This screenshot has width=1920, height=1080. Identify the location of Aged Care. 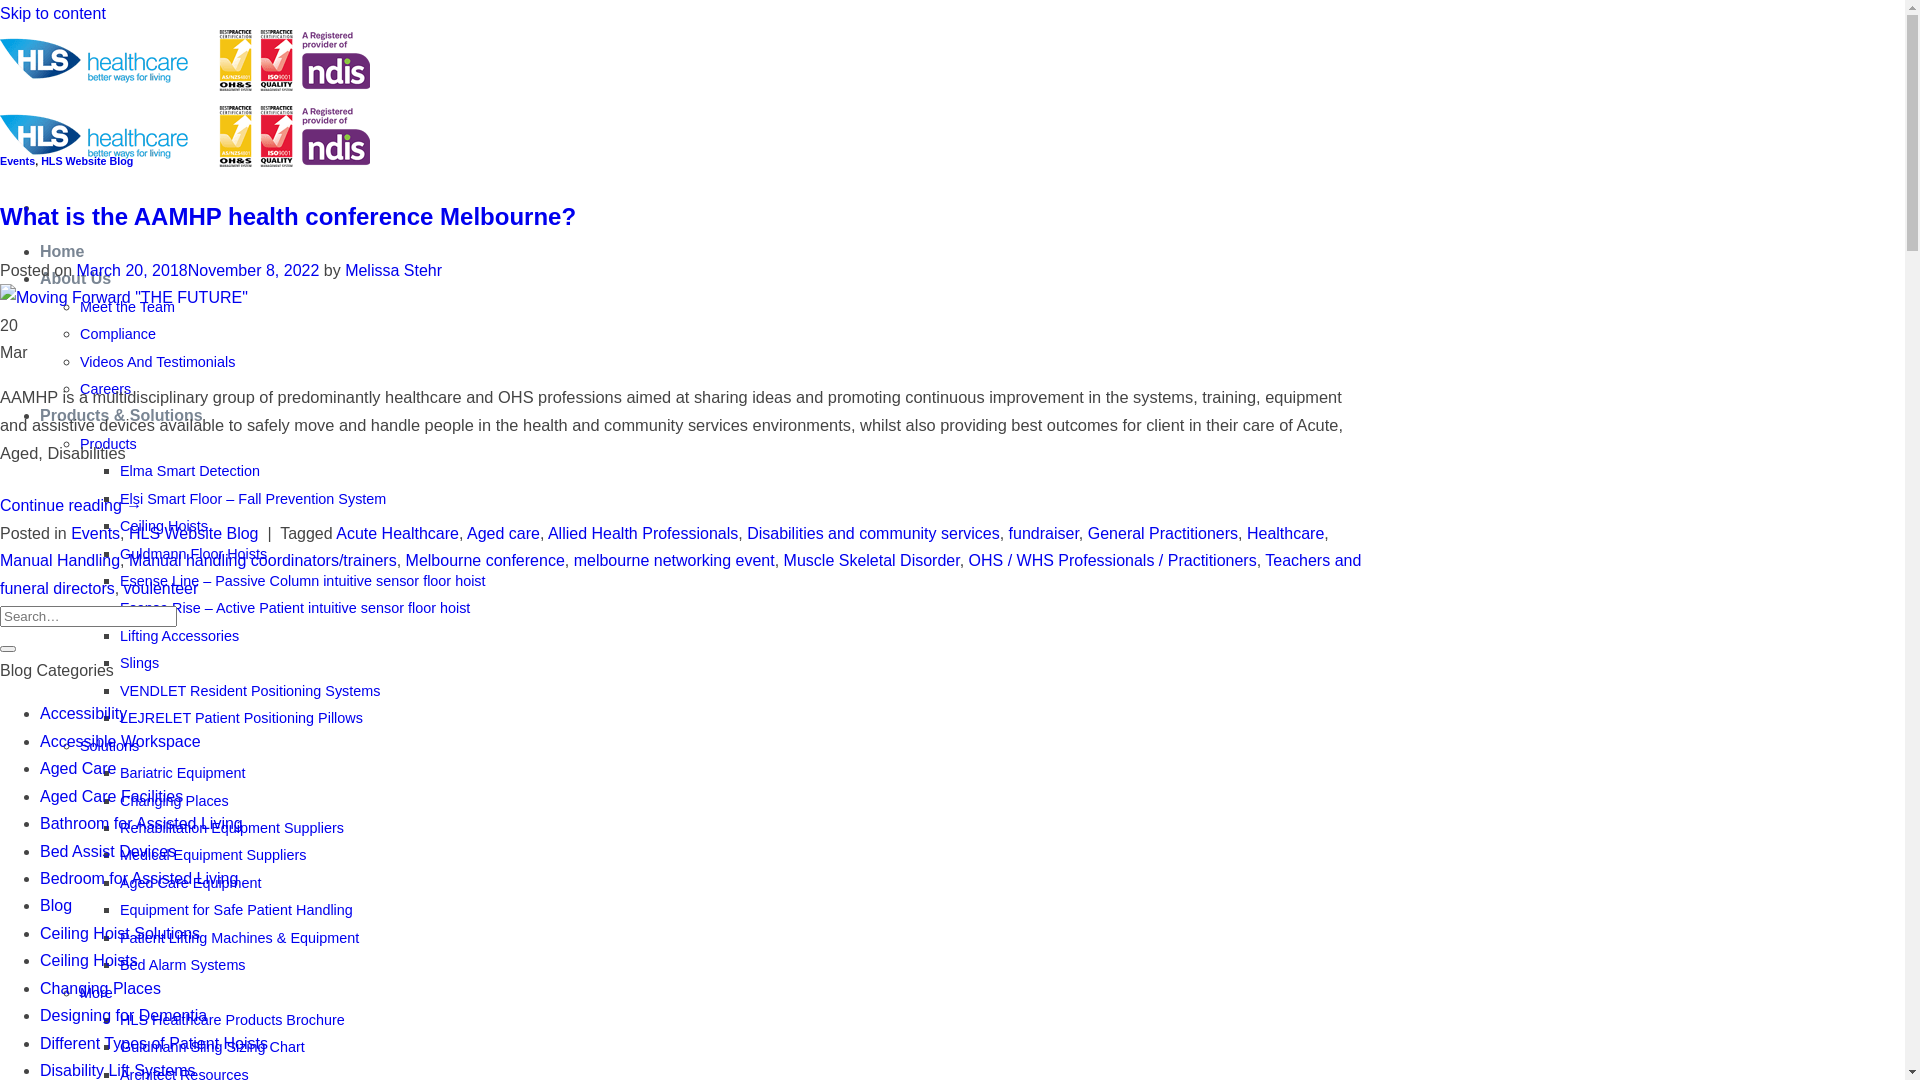
(78, 768).